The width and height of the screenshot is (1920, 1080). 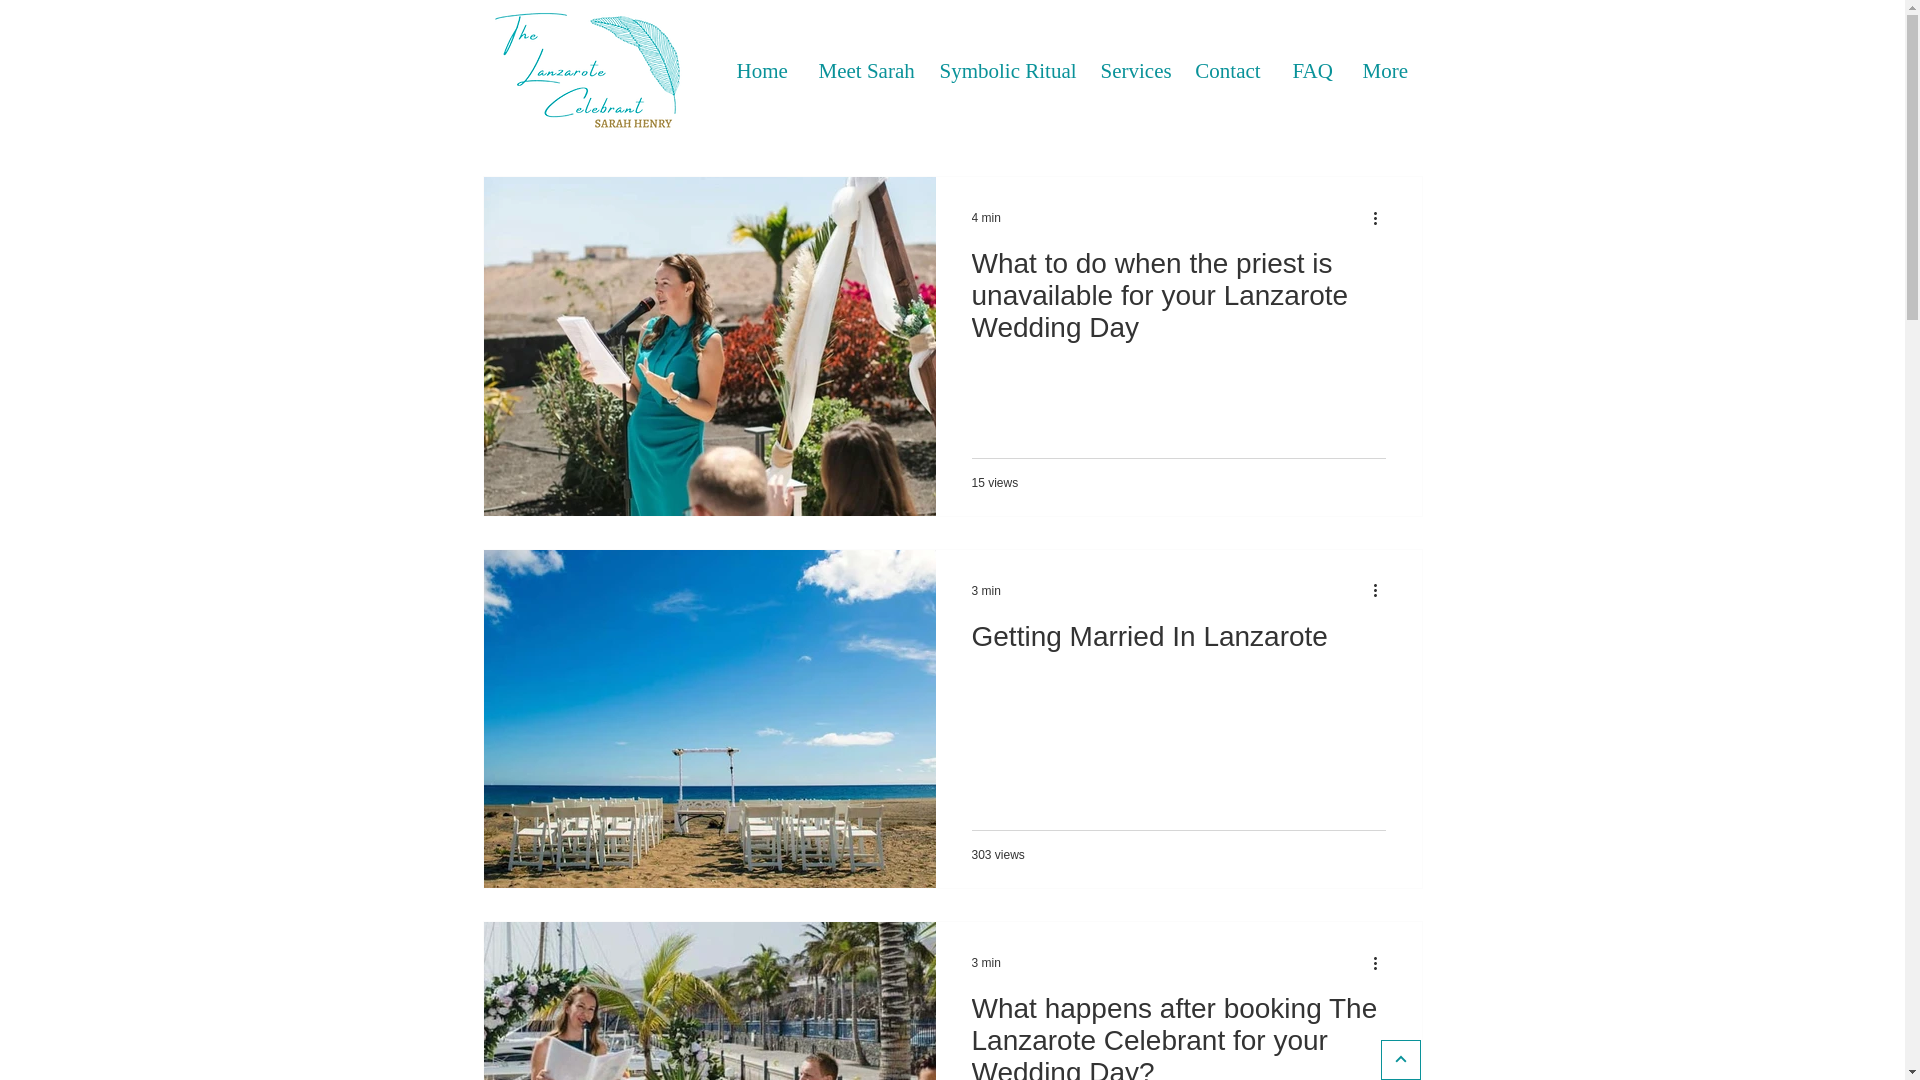 What do you see at coordinates (1227, 70) in the screenshot?
I see `Contact` at bounding box center [1227, 70].